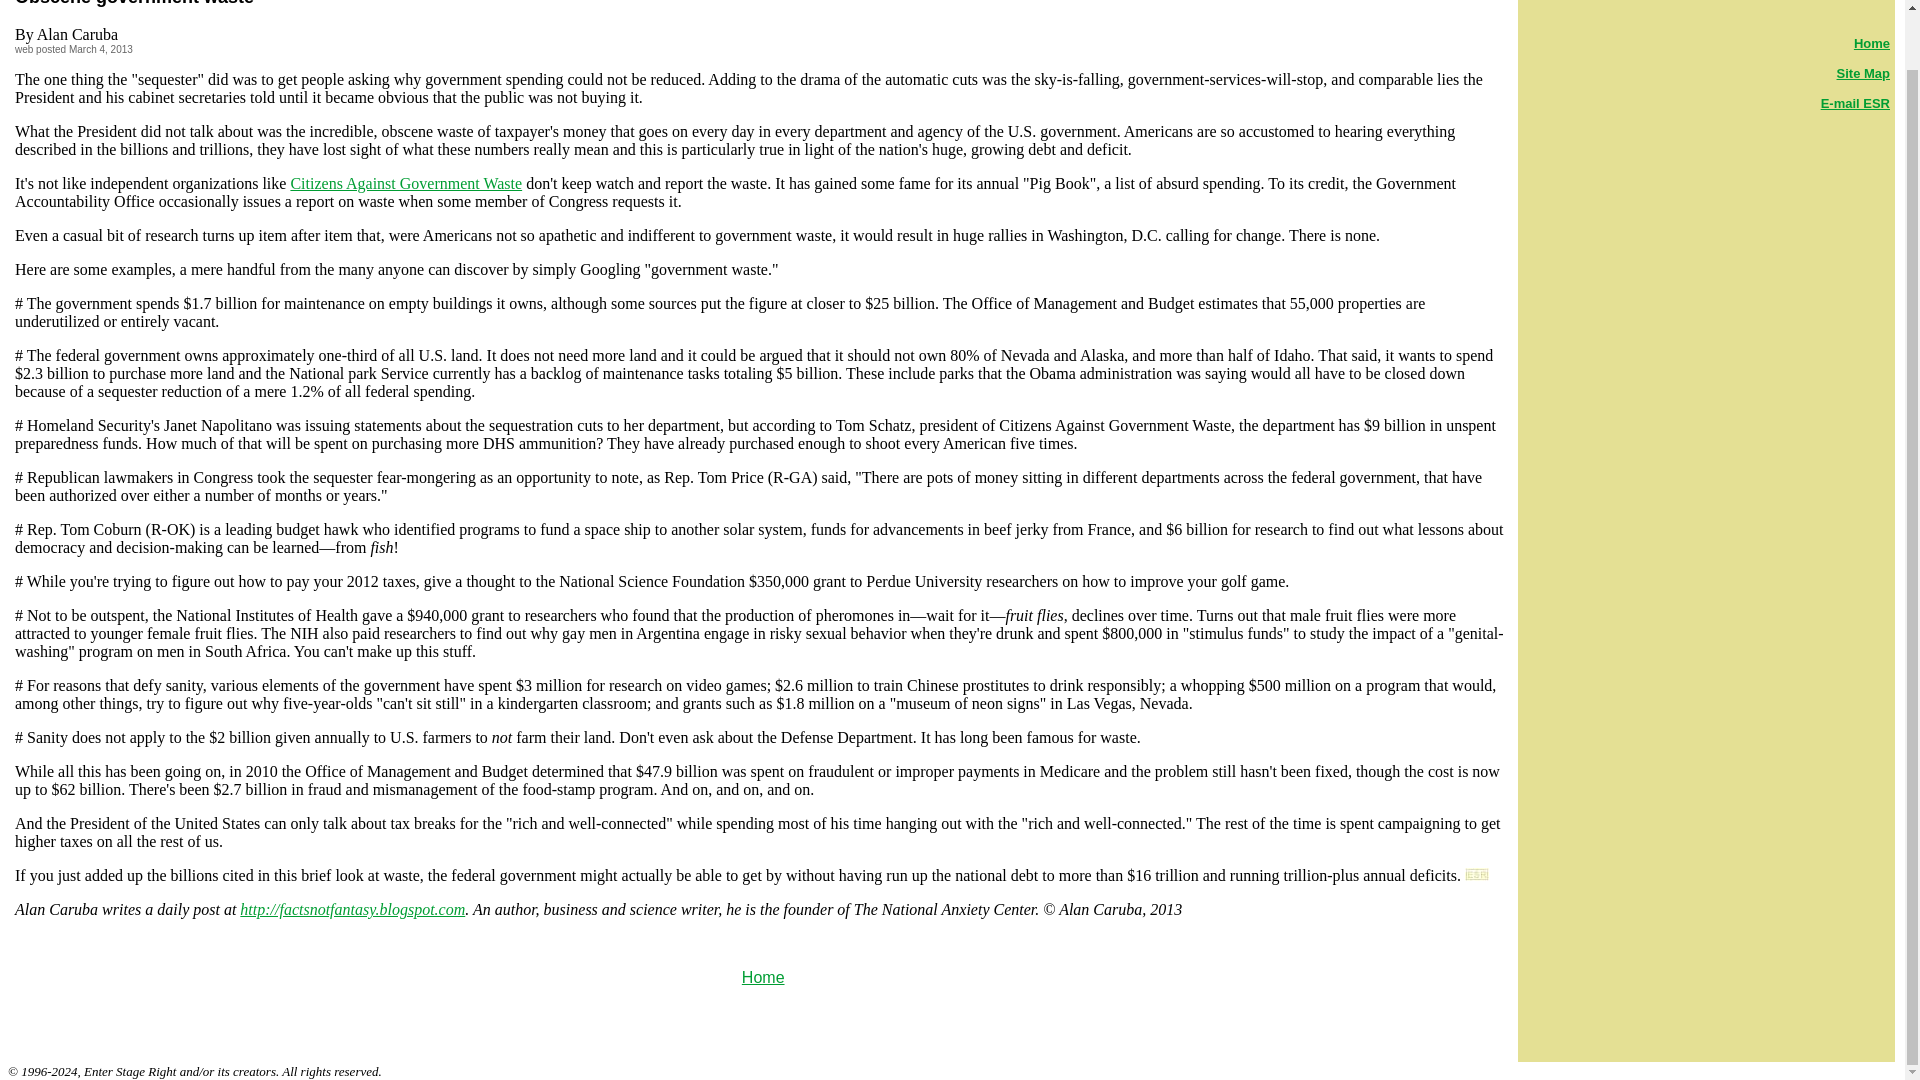 The height and width of the screenshot is (1080, 1920). Describe the element at coordinates (763, 977) in the screenshot. I see `Home` at that location.